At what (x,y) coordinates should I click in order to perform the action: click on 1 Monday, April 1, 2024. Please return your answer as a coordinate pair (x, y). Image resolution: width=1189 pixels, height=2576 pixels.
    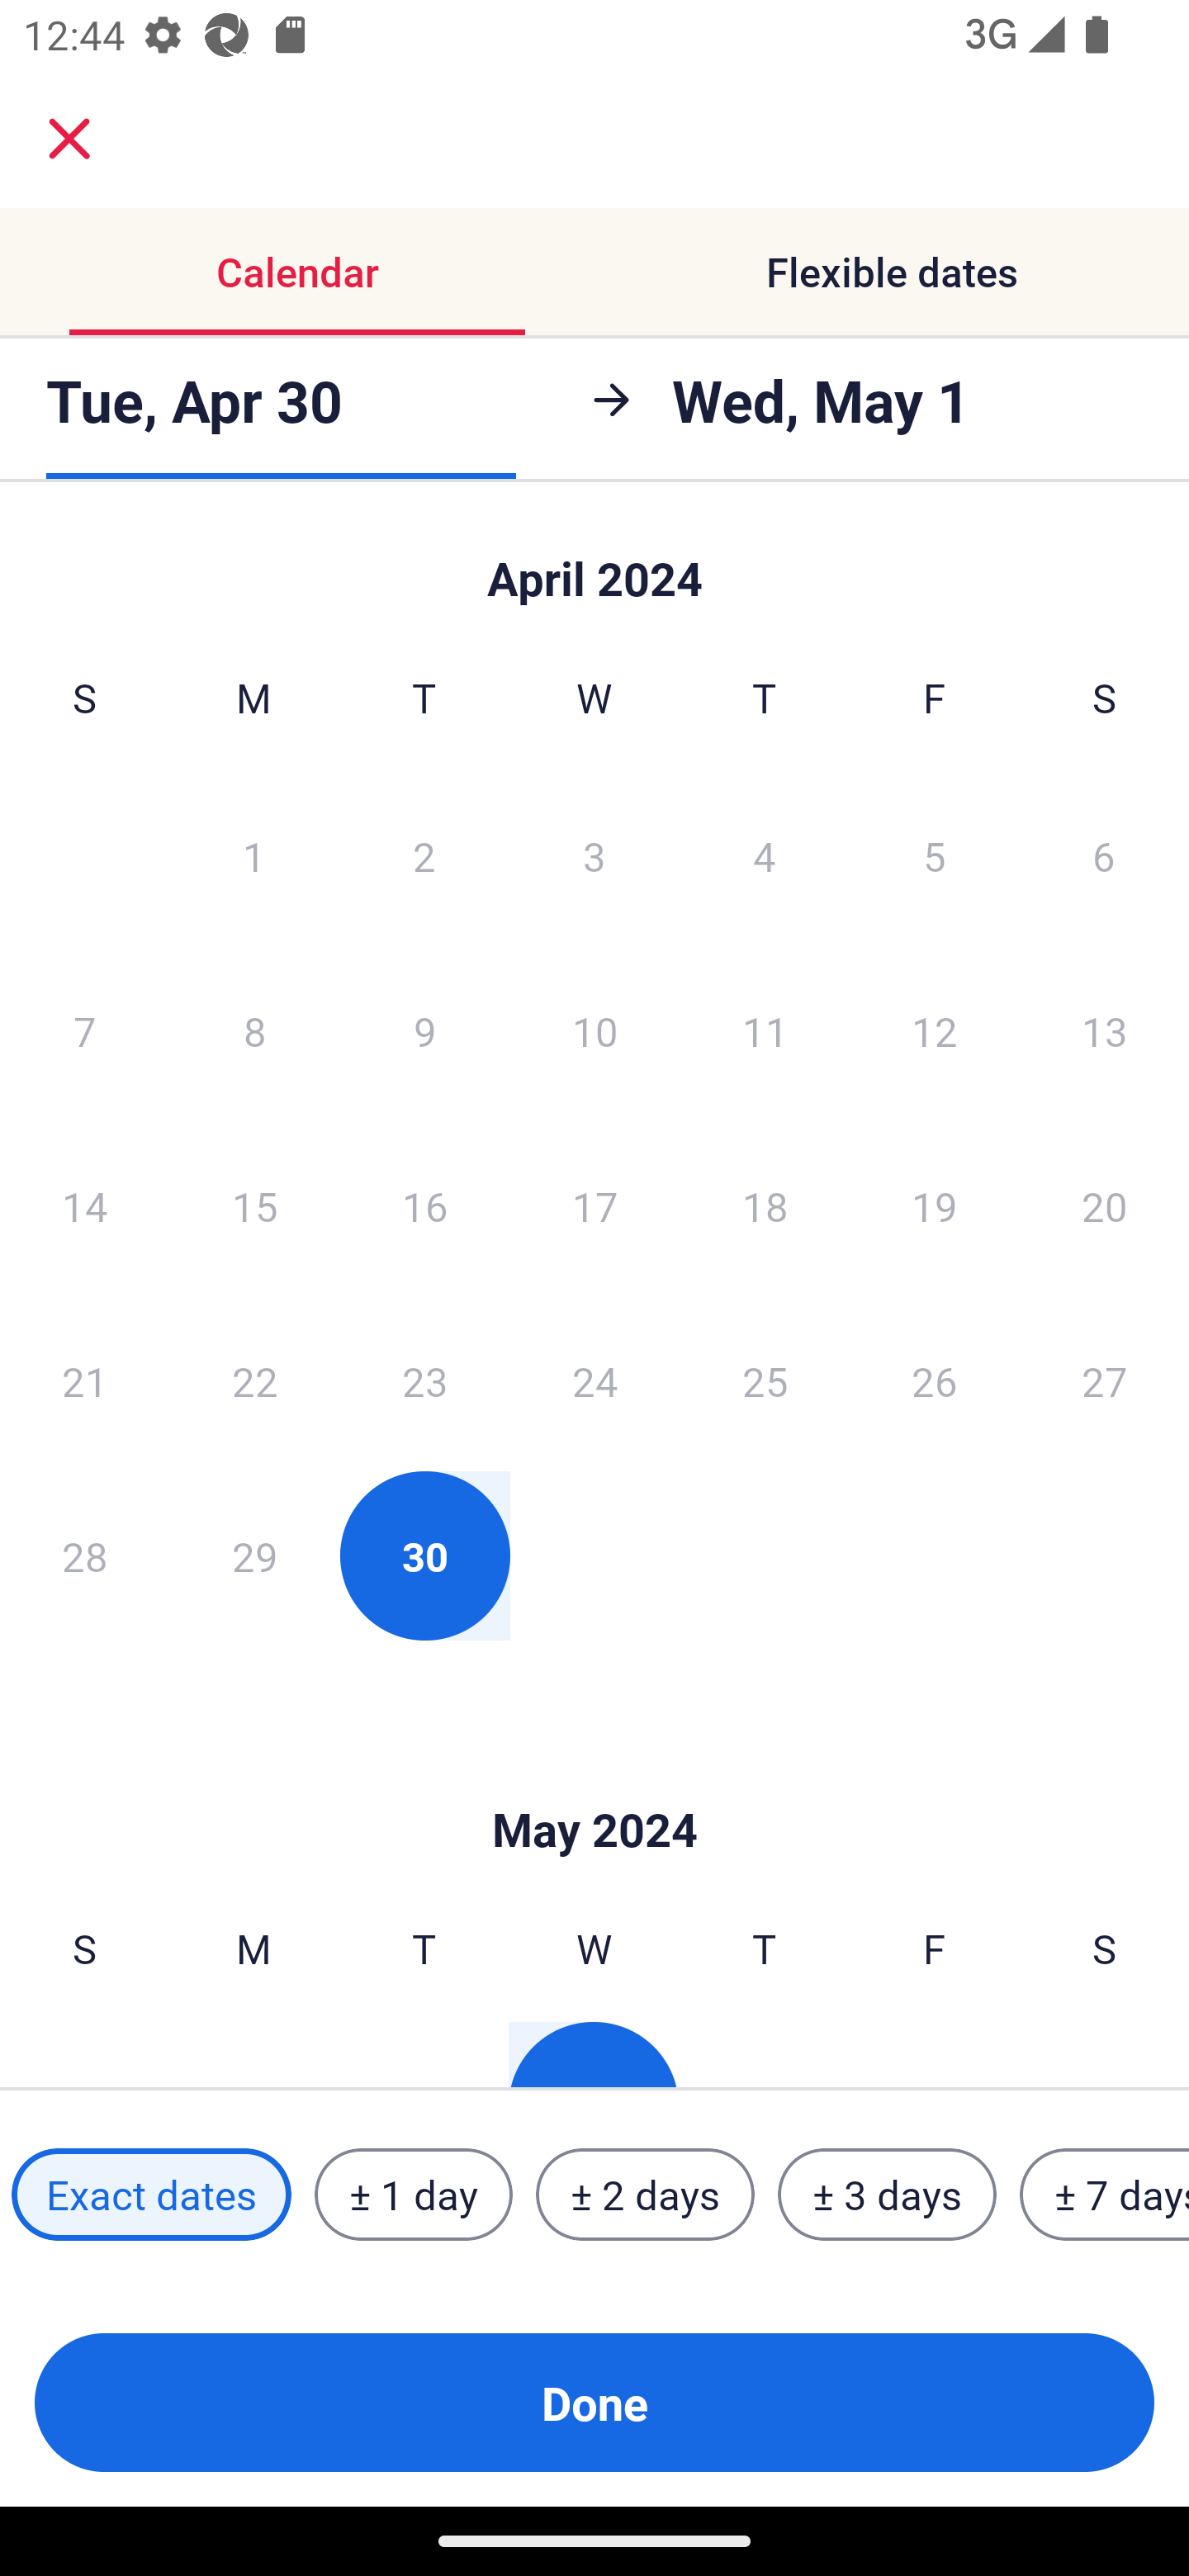
    Looking at the image, I should click on (253, 855).